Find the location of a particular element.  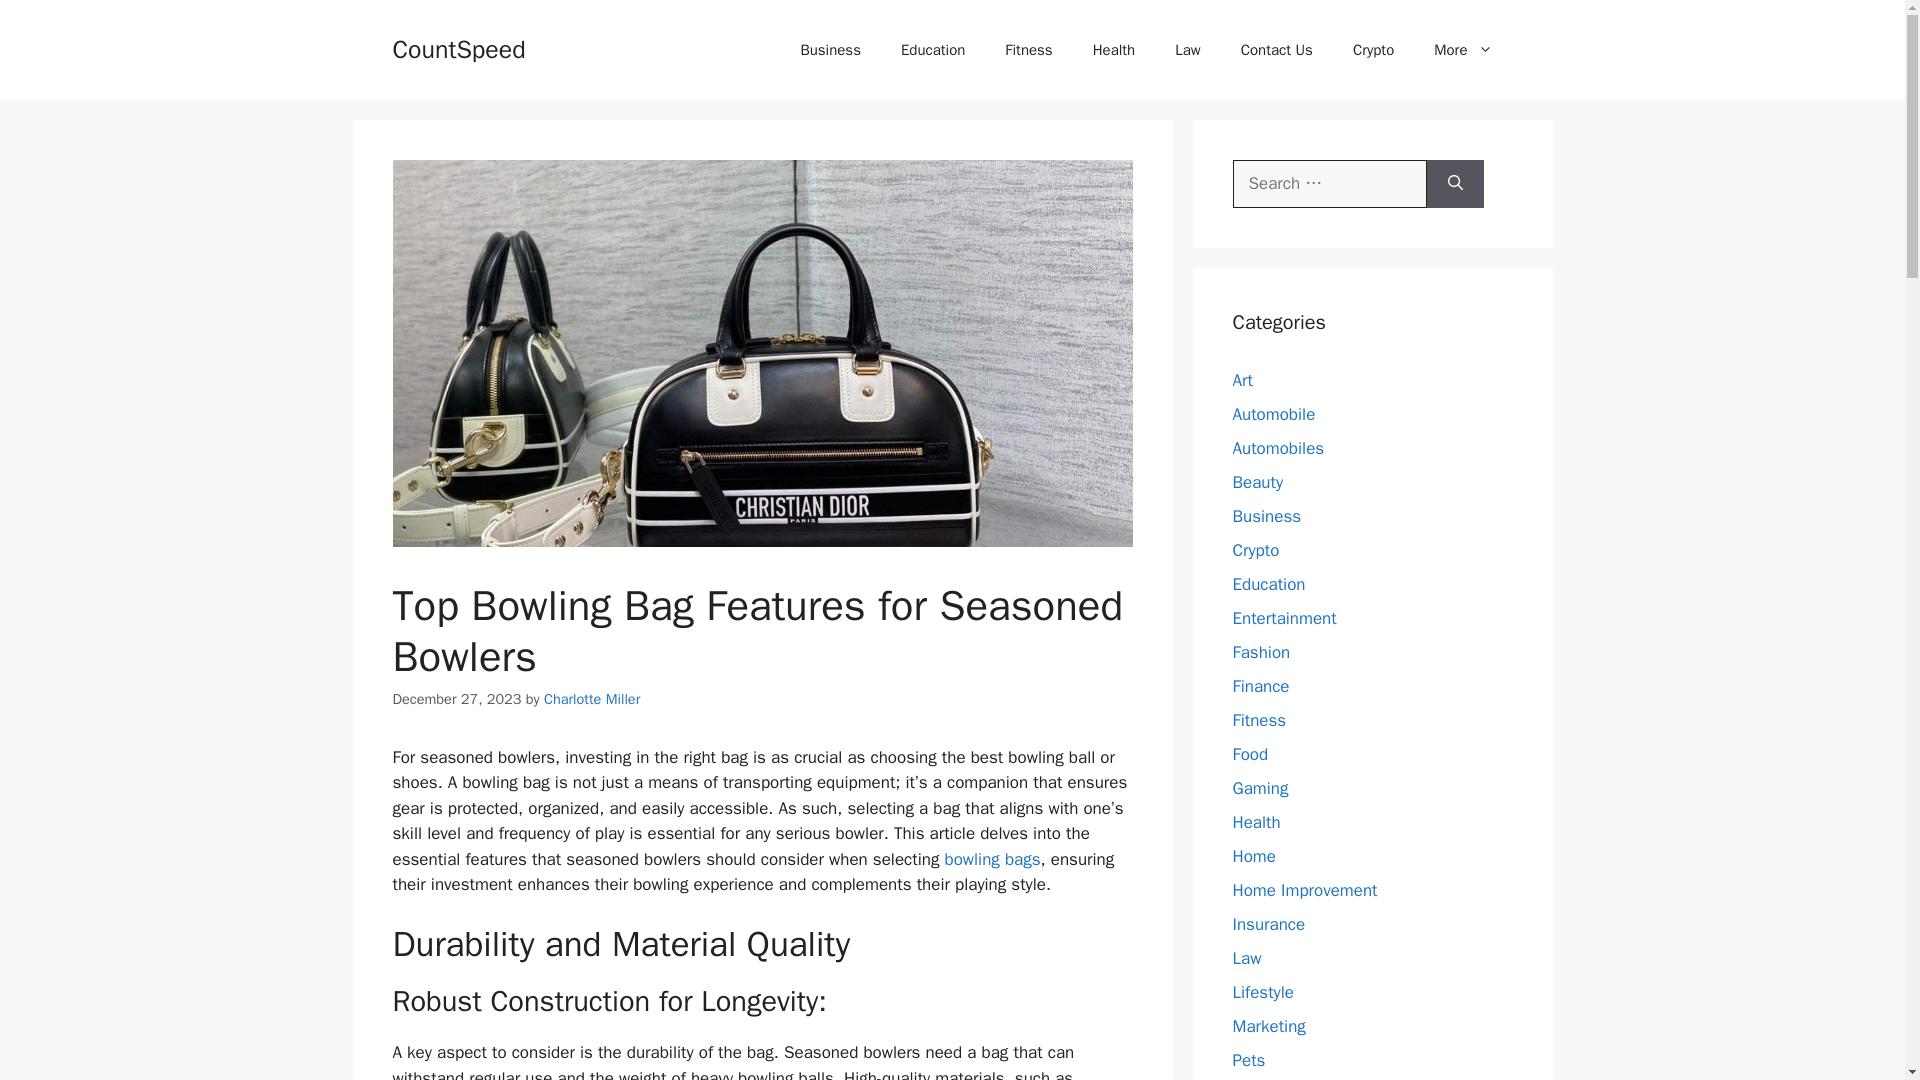

CountSpeed is located at coordinates (458, 48).